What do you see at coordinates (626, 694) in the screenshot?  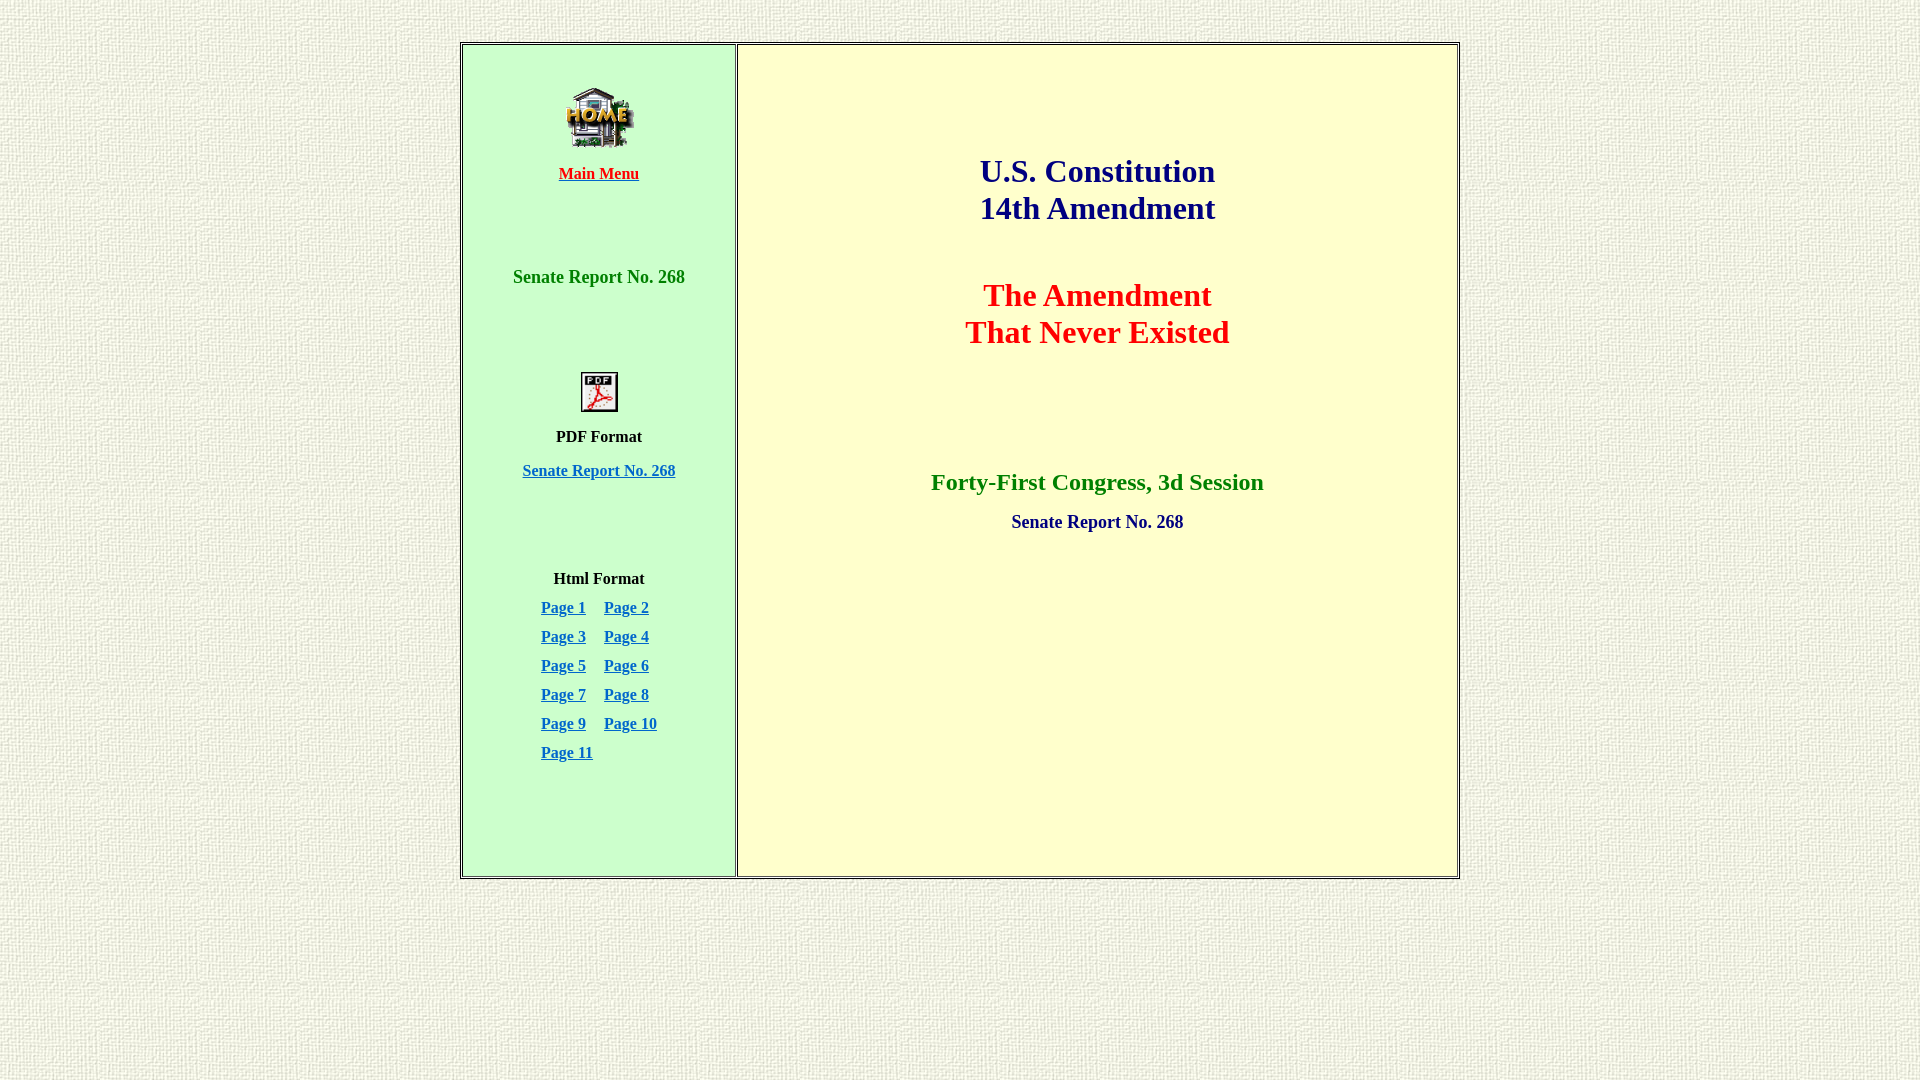 I see `Page 8` at bounding box center [626, 694].